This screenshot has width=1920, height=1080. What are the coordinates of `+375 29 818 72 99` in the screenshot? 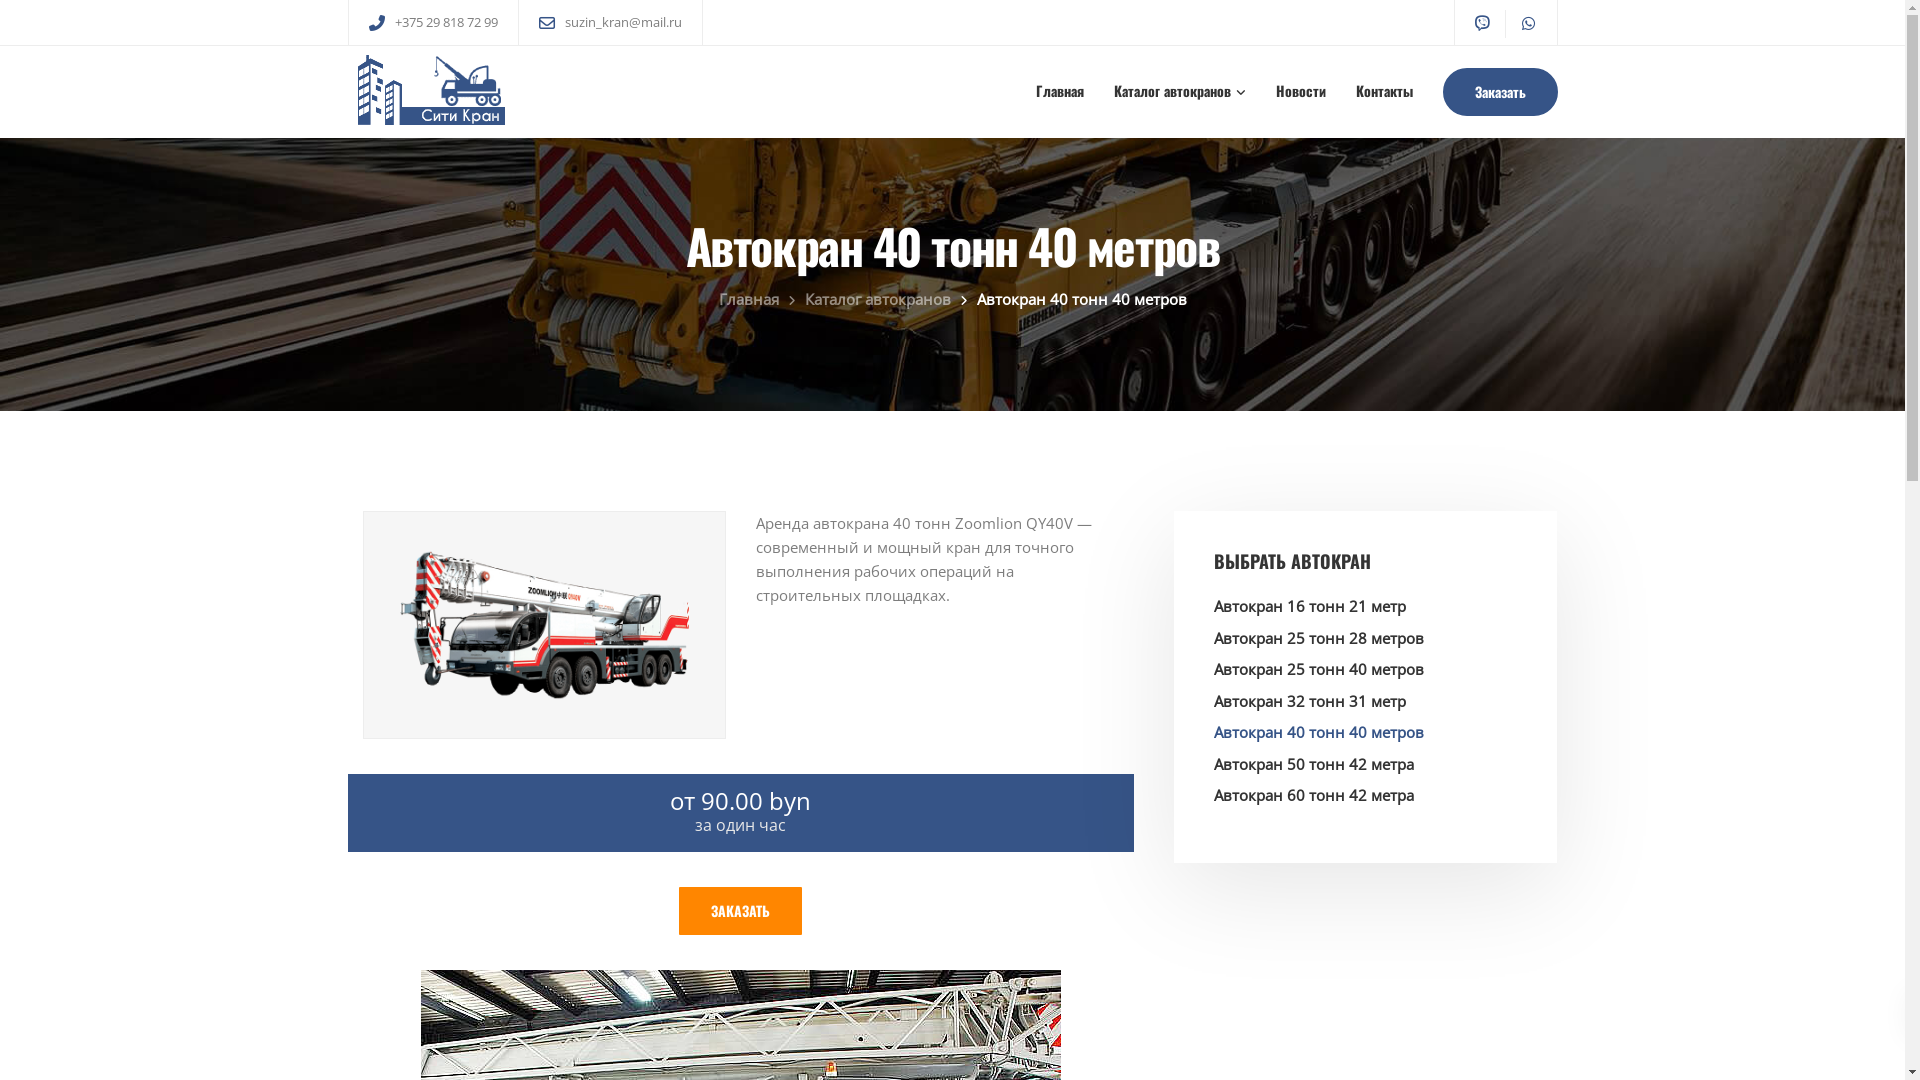 It's located at (450, 22).